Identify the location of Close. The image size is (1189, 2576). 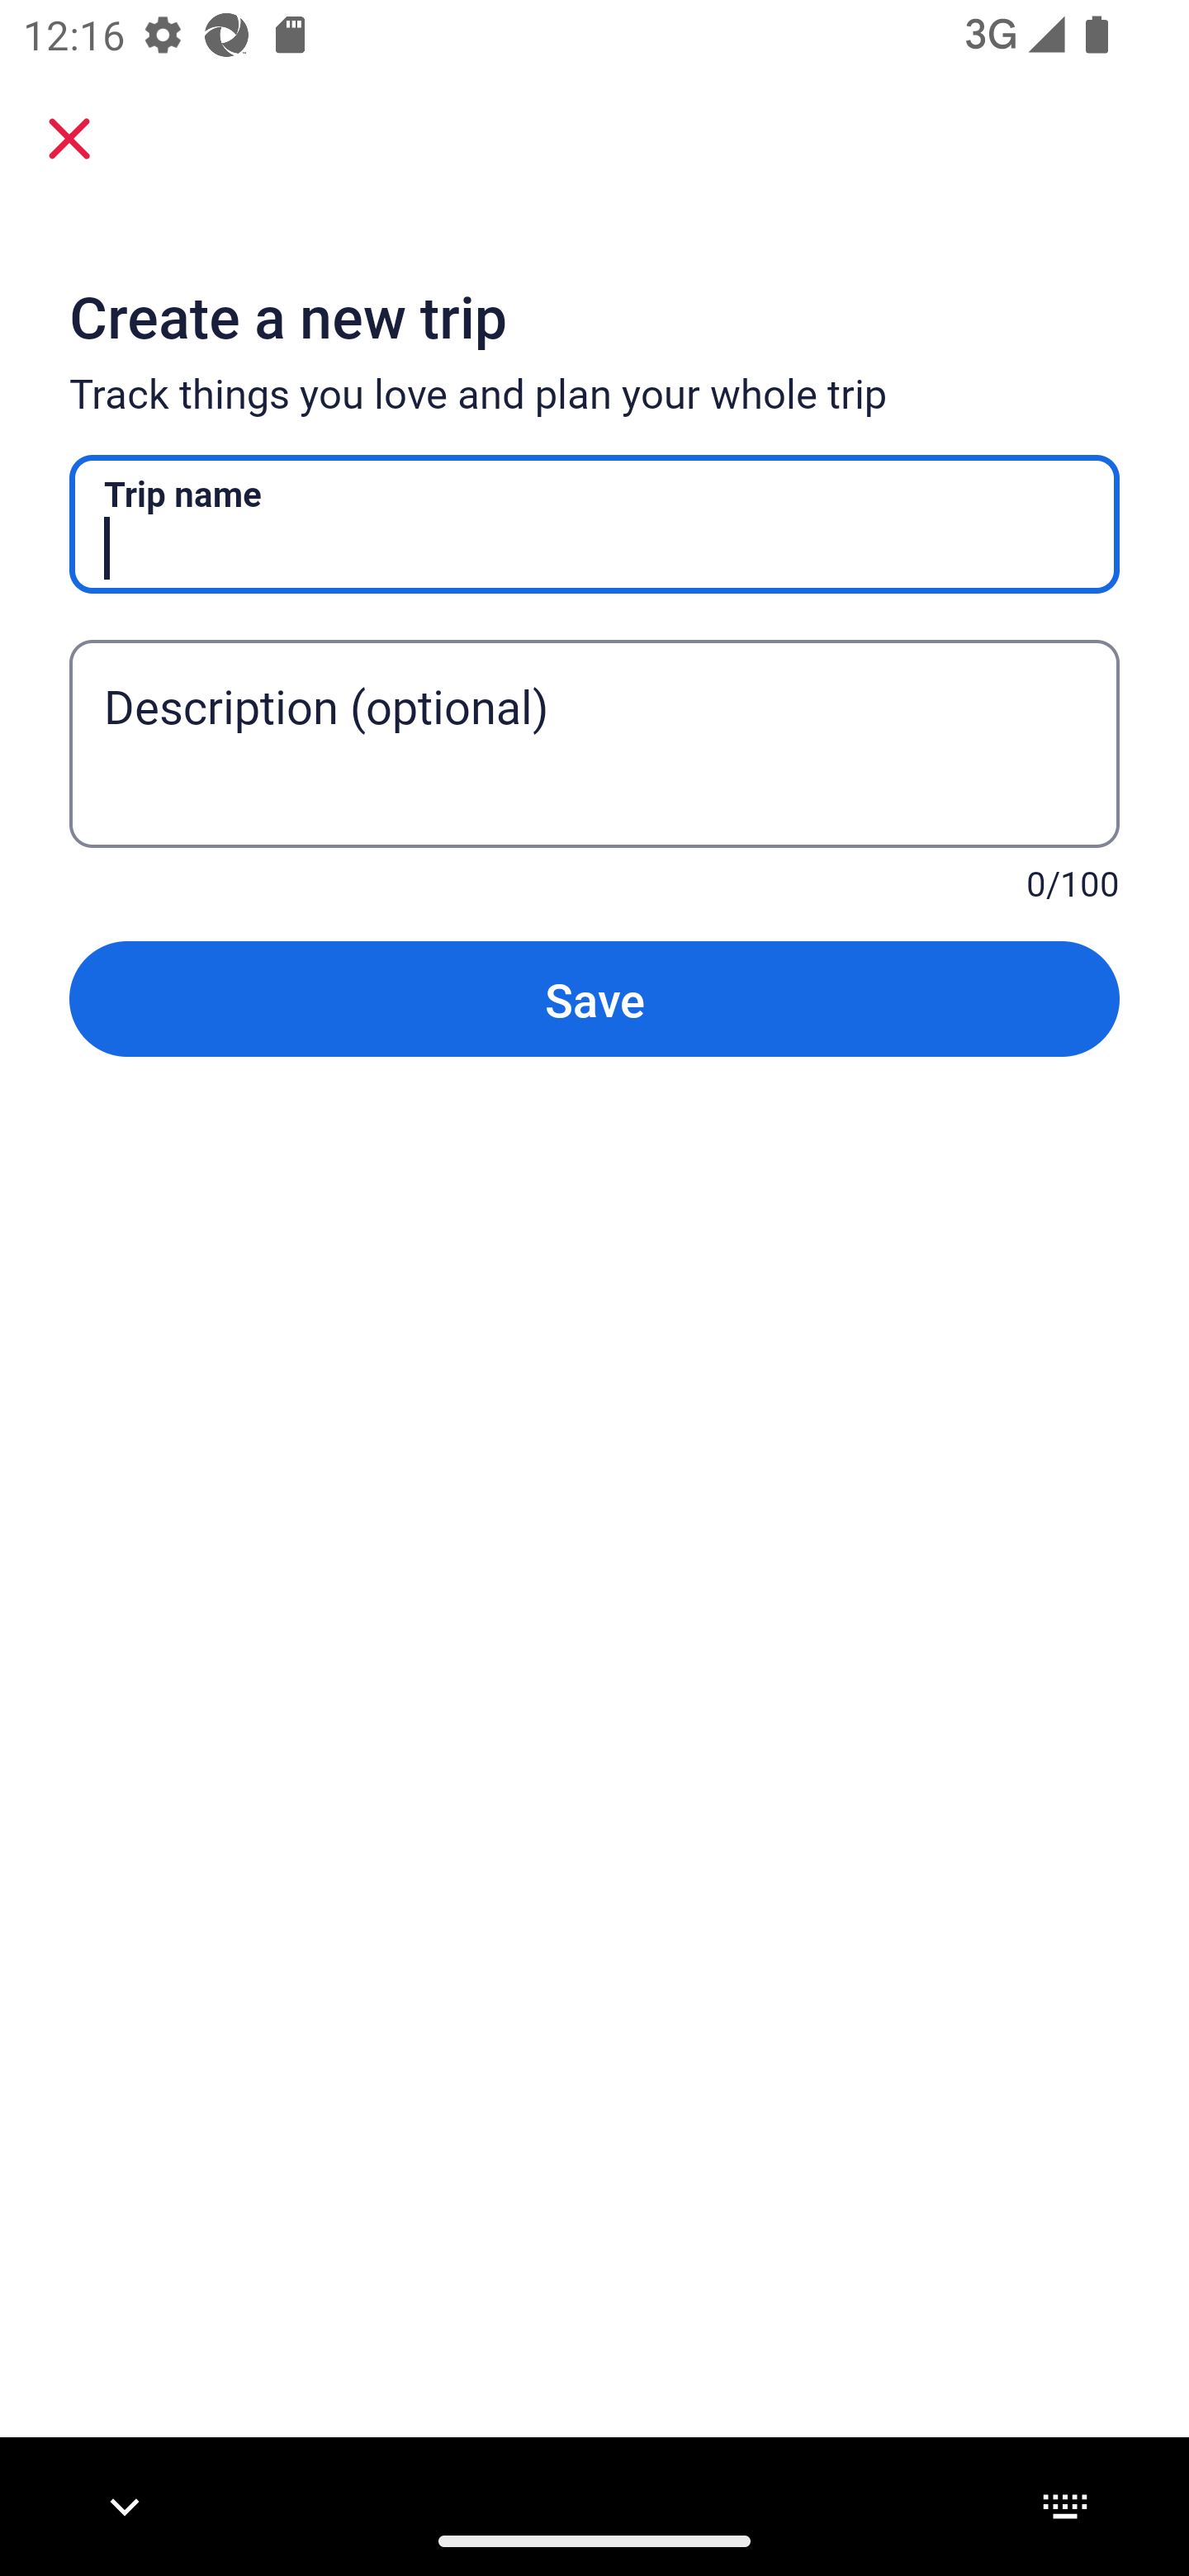
(69, 139).